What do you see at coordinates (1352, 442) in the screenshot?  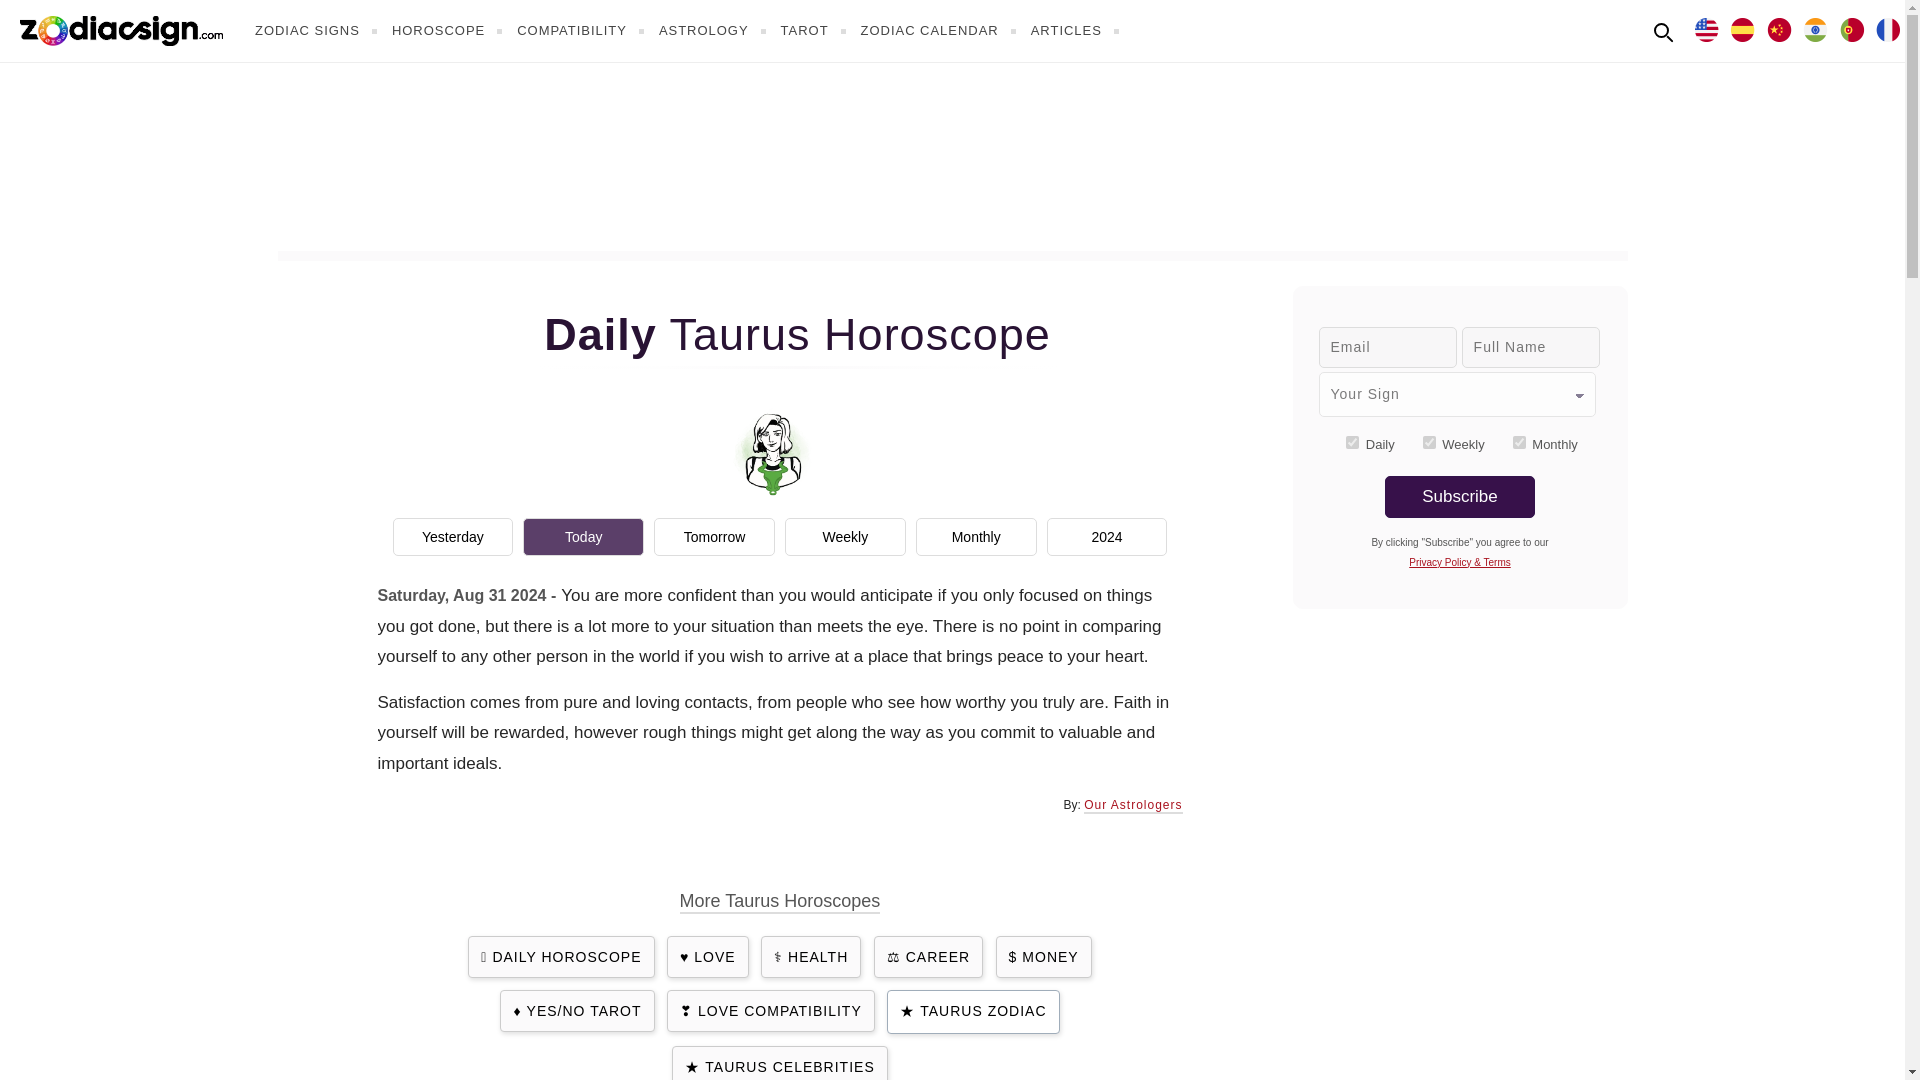 I see `daily` at bounding box center [1352, 442].